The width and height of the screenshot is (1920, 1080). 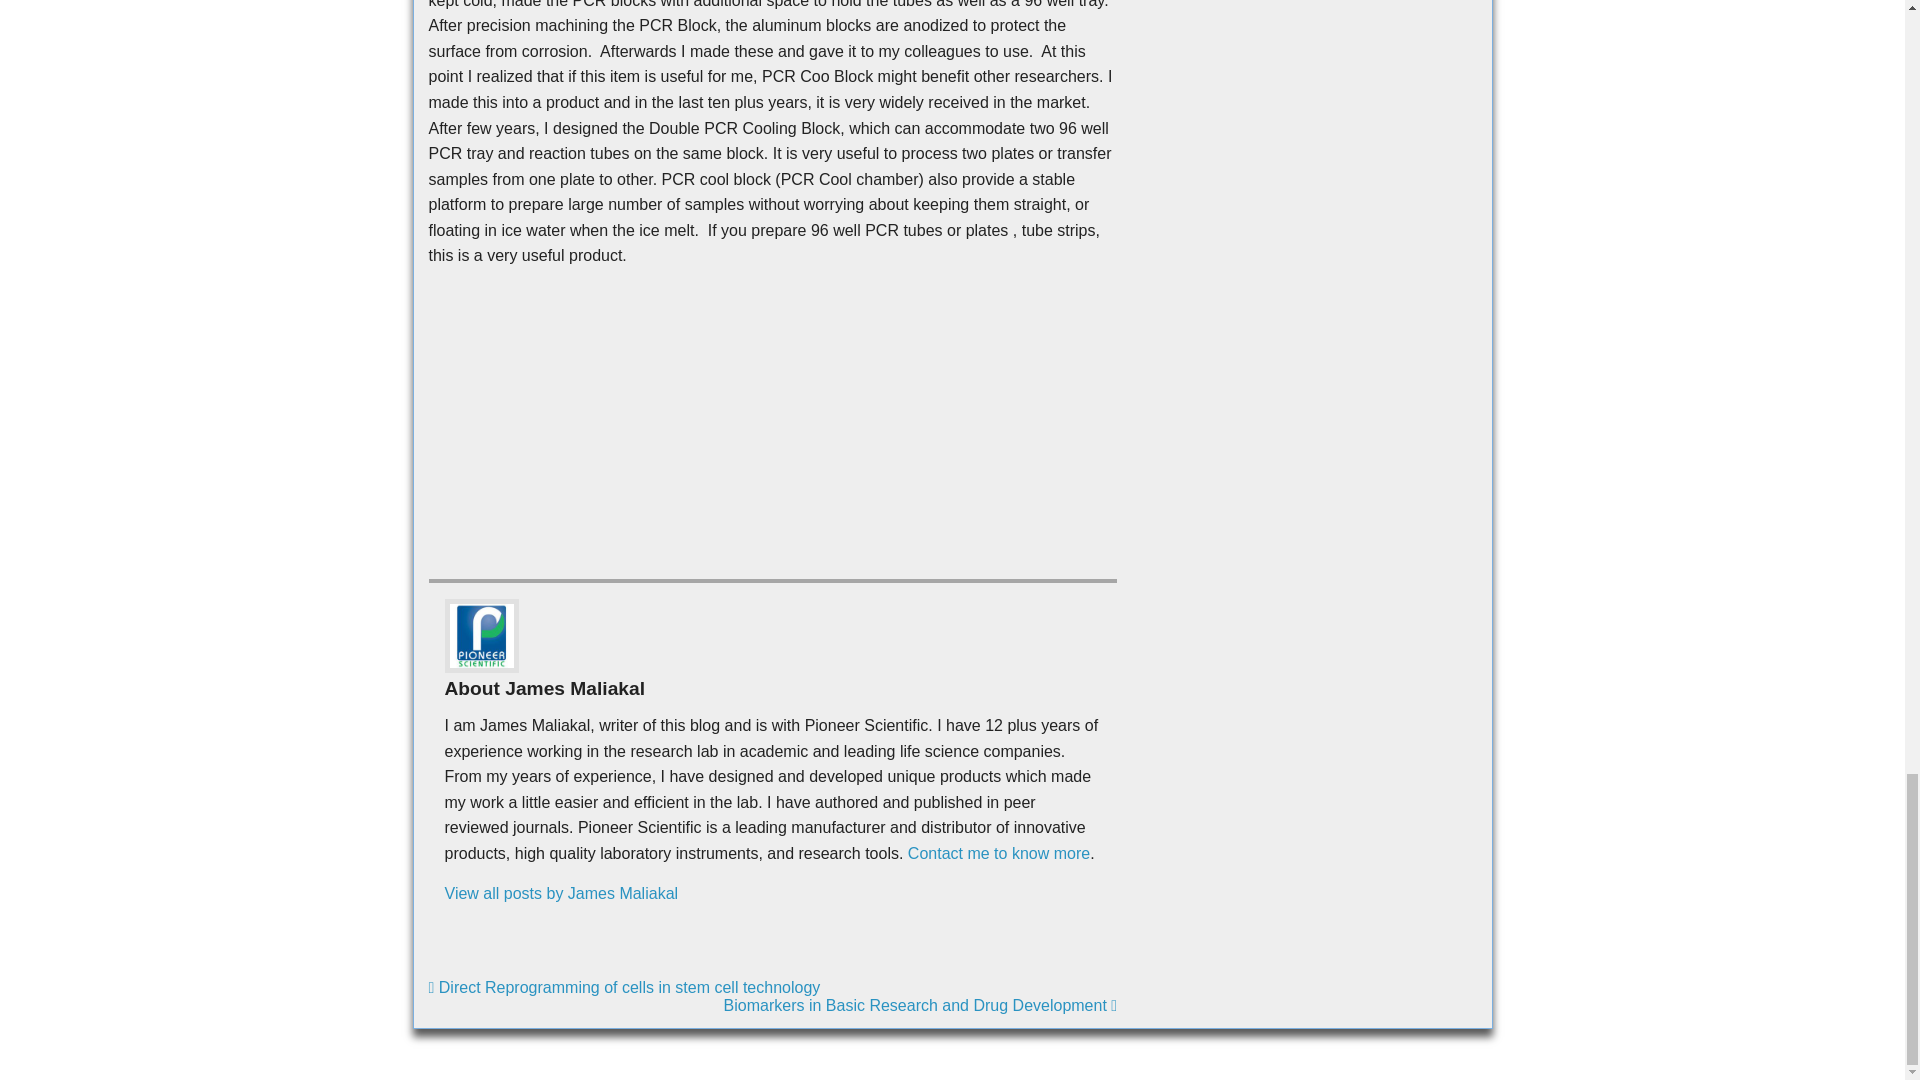 What do you see at coordinates (560, 892) in the screenshot?
I see `View all posts by James Maliakal` at bounding box center [560, 892].